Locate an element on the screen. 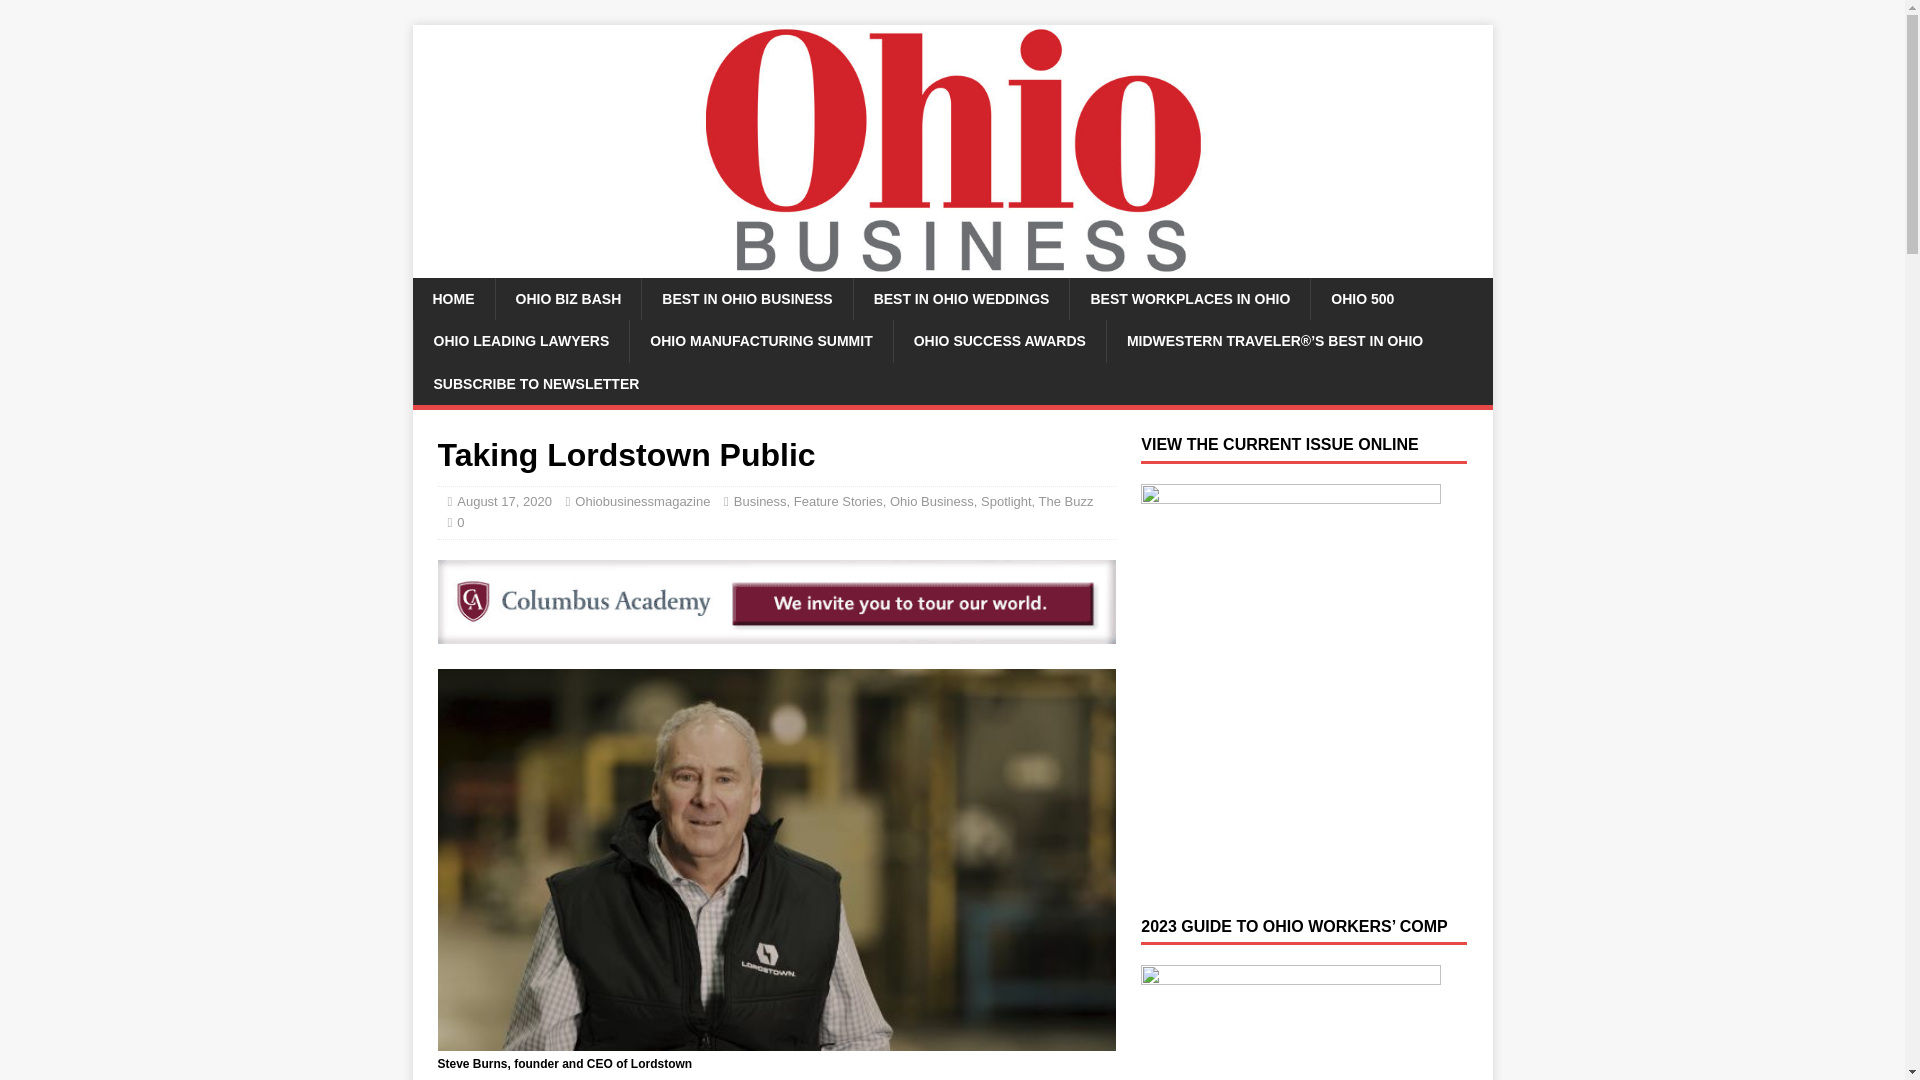 This screenshot has width=1920, height=1080. OHIO 500 is located at coordinates (1361, 298).